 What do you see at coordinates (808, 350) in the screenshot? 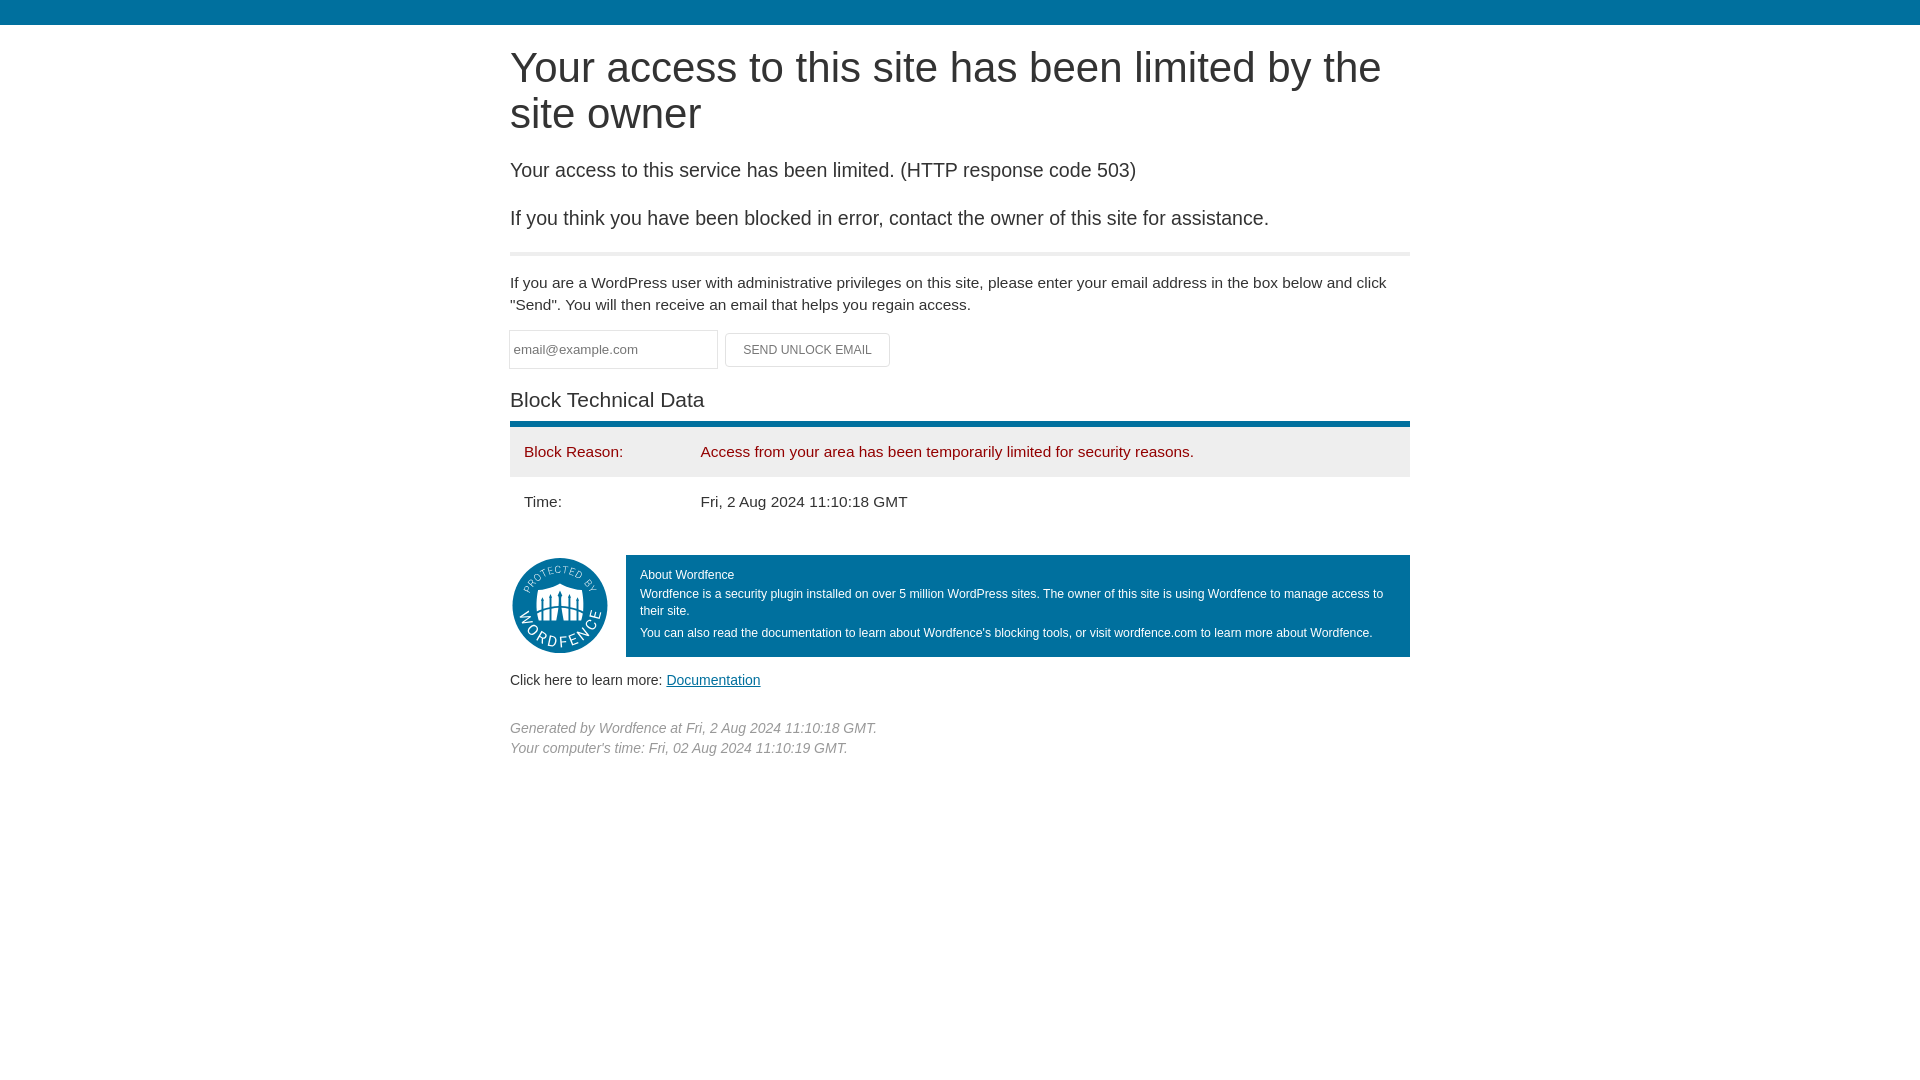
I see `Send Unlock Email` at bounding box center [808, 350].